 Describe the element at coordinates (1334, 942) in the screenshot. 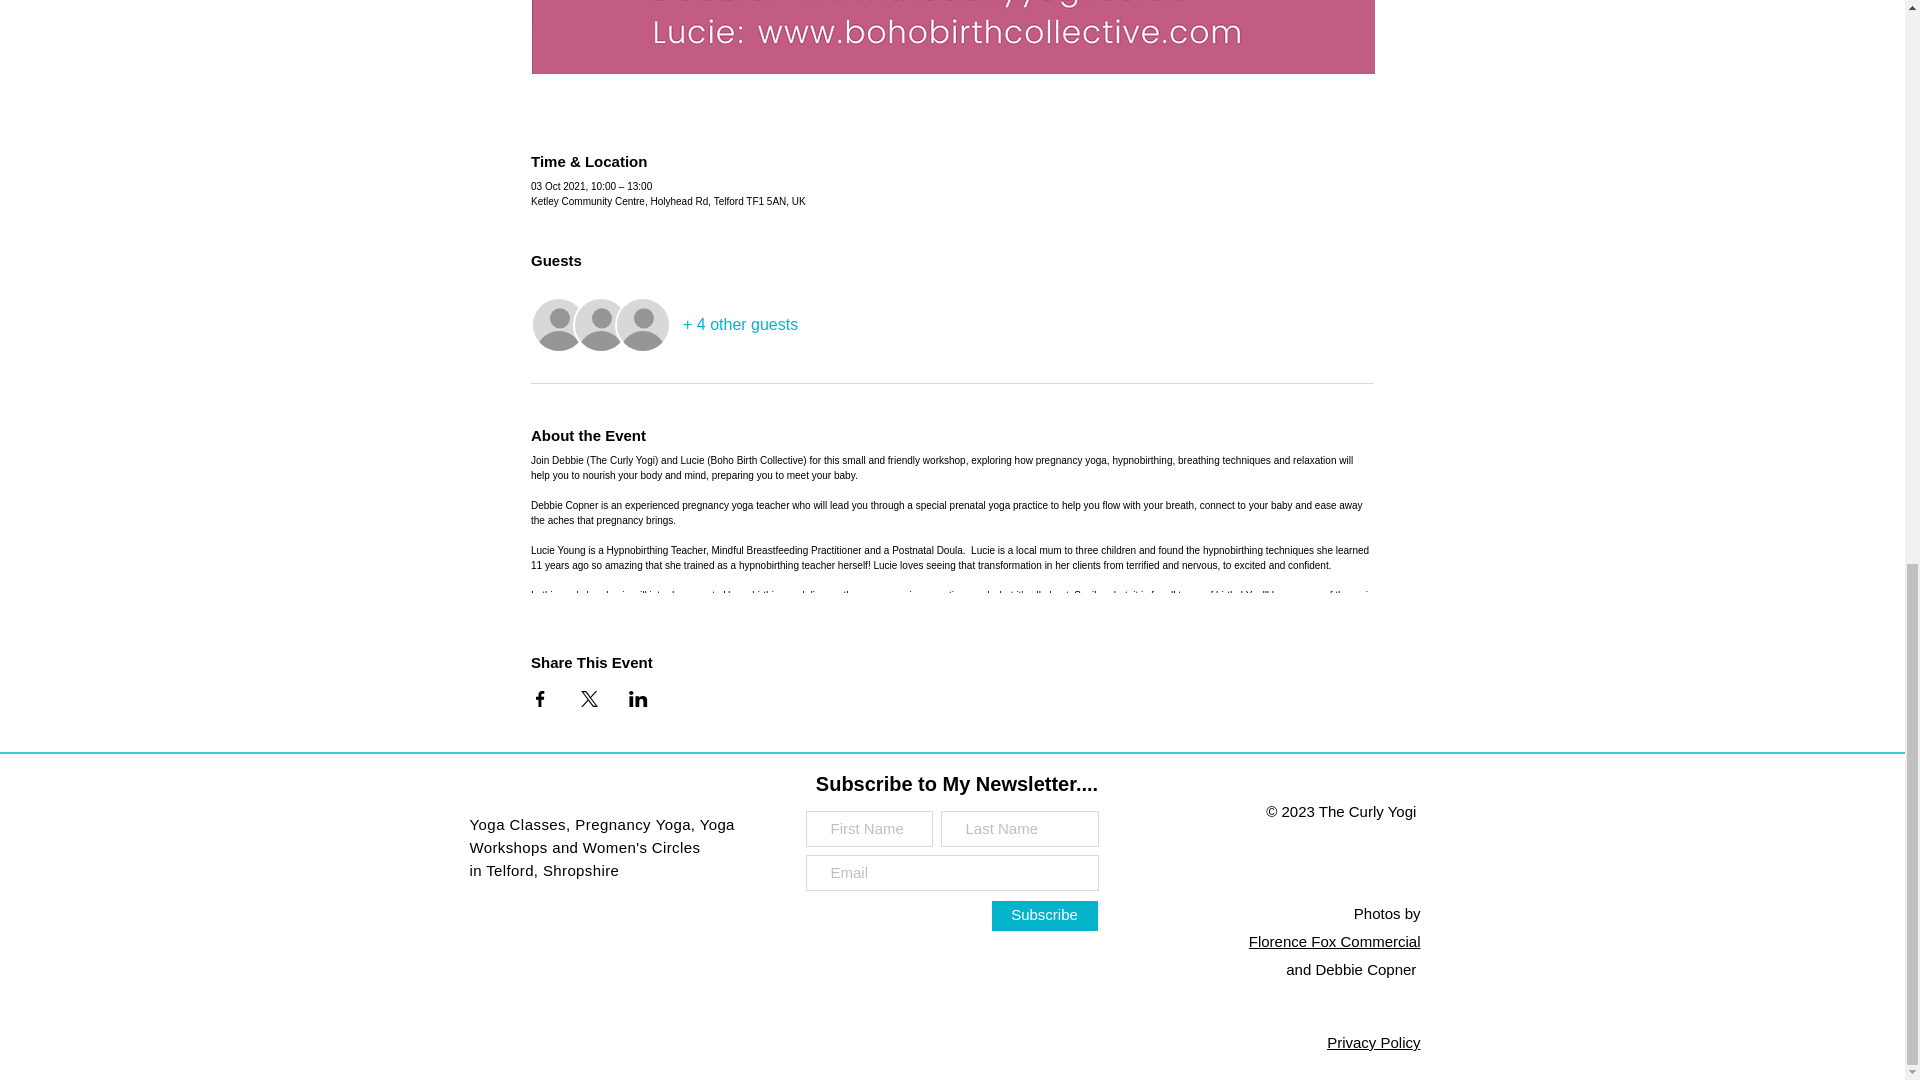

I see `Florence Fox Commercial` at that location.